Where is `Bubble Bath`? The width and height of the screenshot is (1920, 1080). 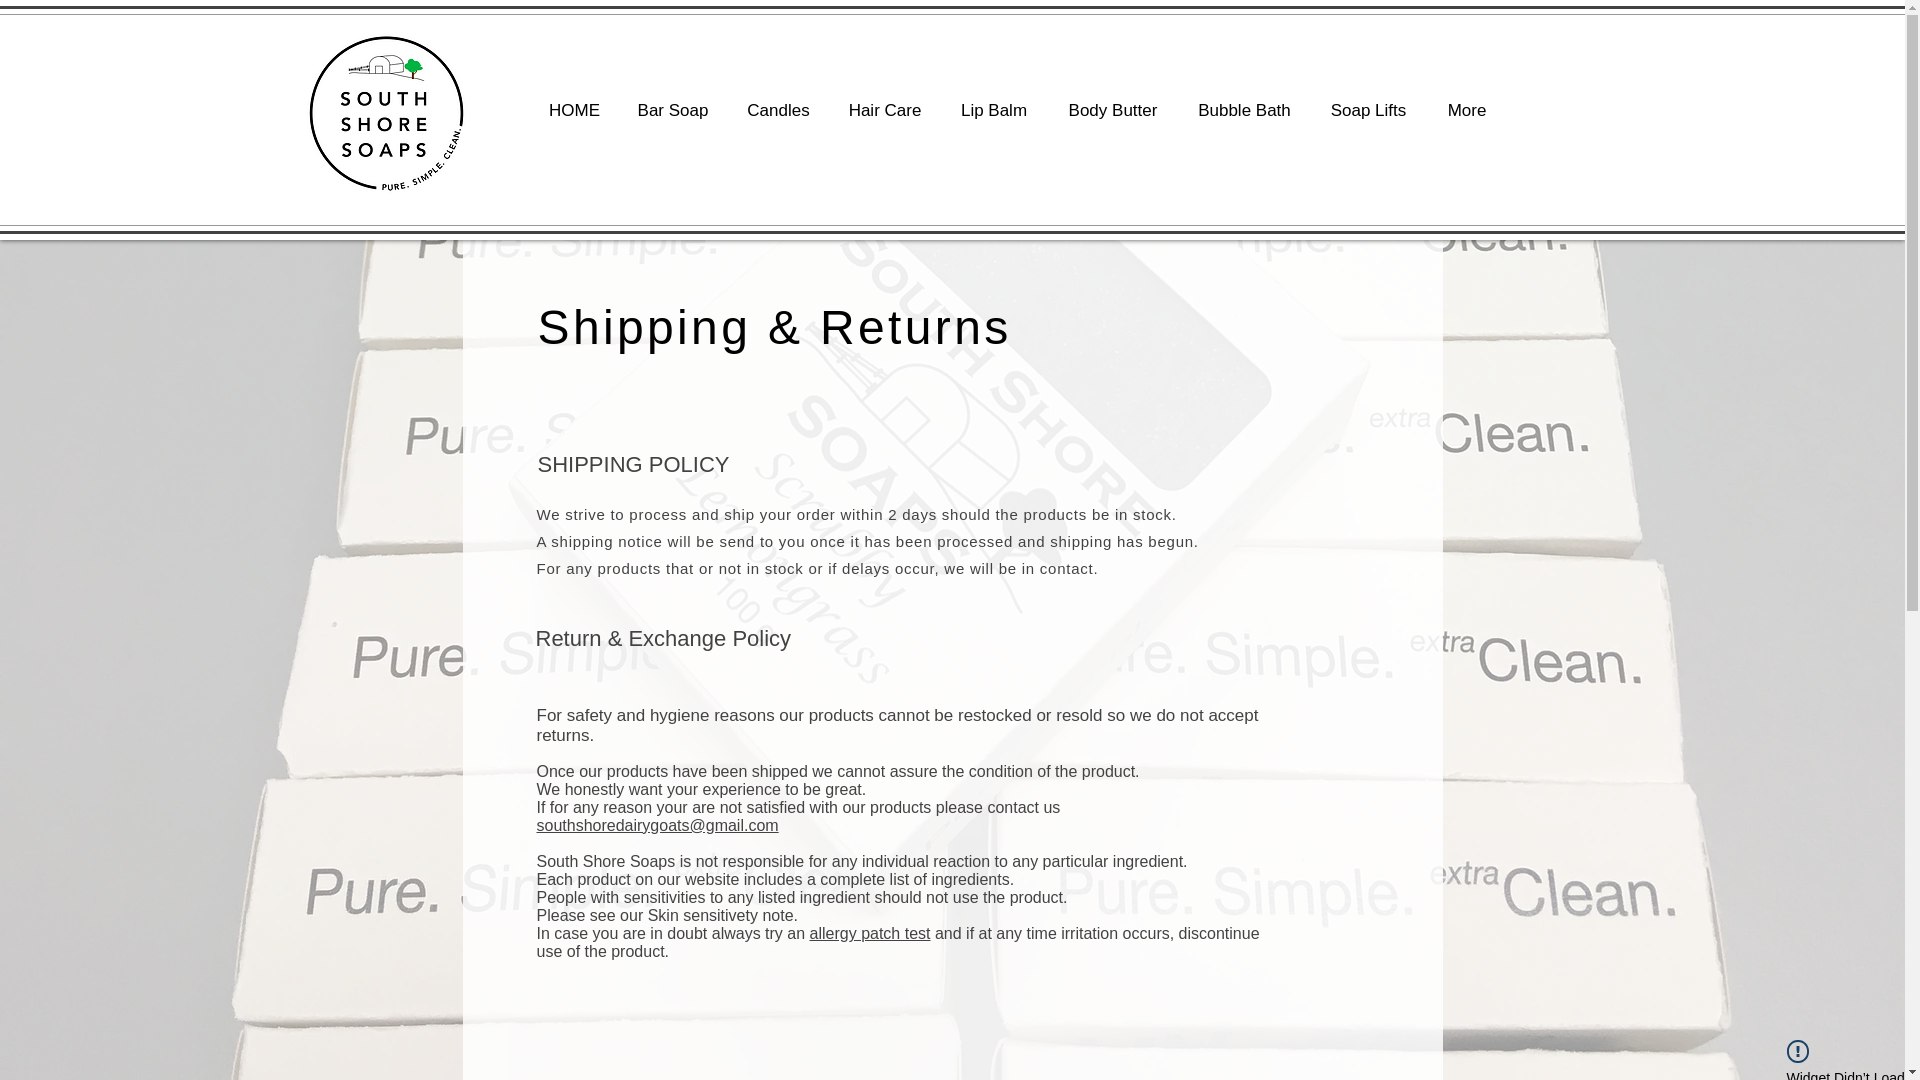 Bubble Bath is located at coordinates (1244, 102).